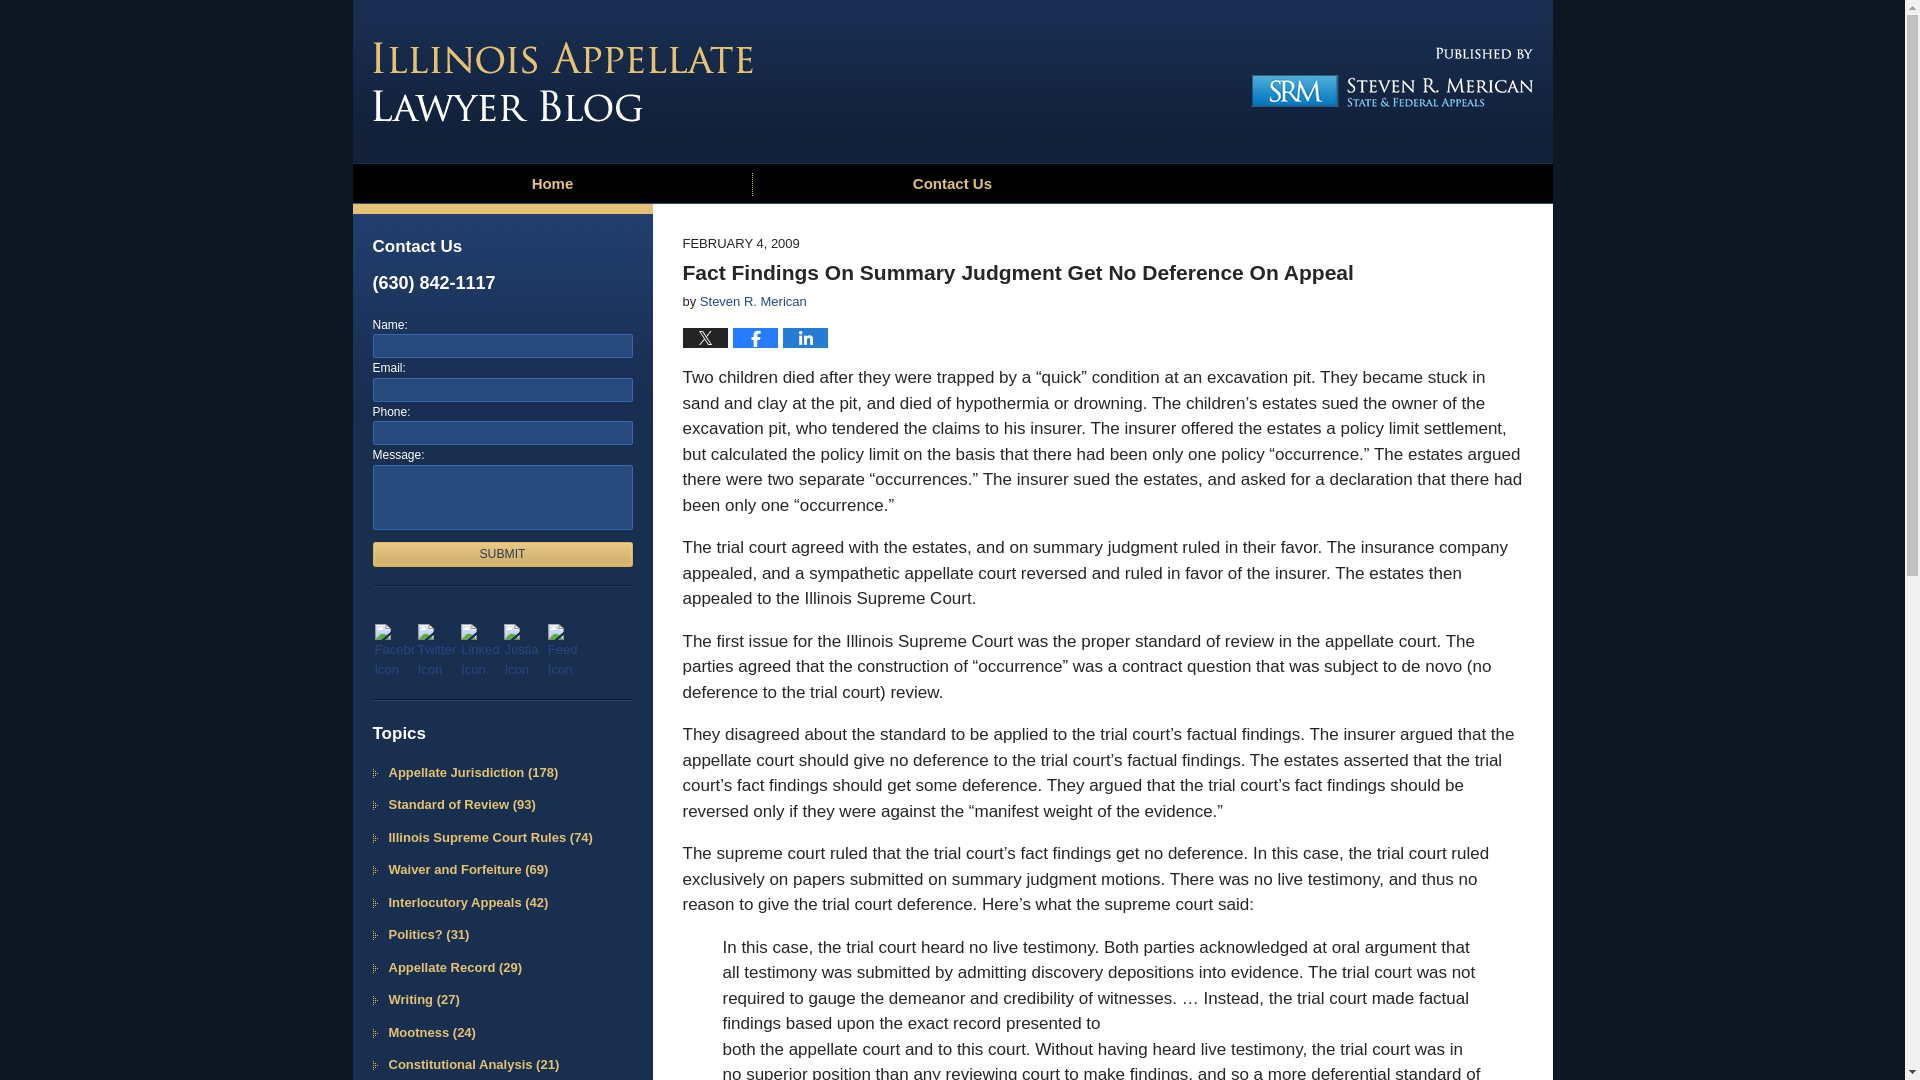  Describe the element at coordinates (753, 300) in the screenshot. I see `Steven R. Merican` at that location.